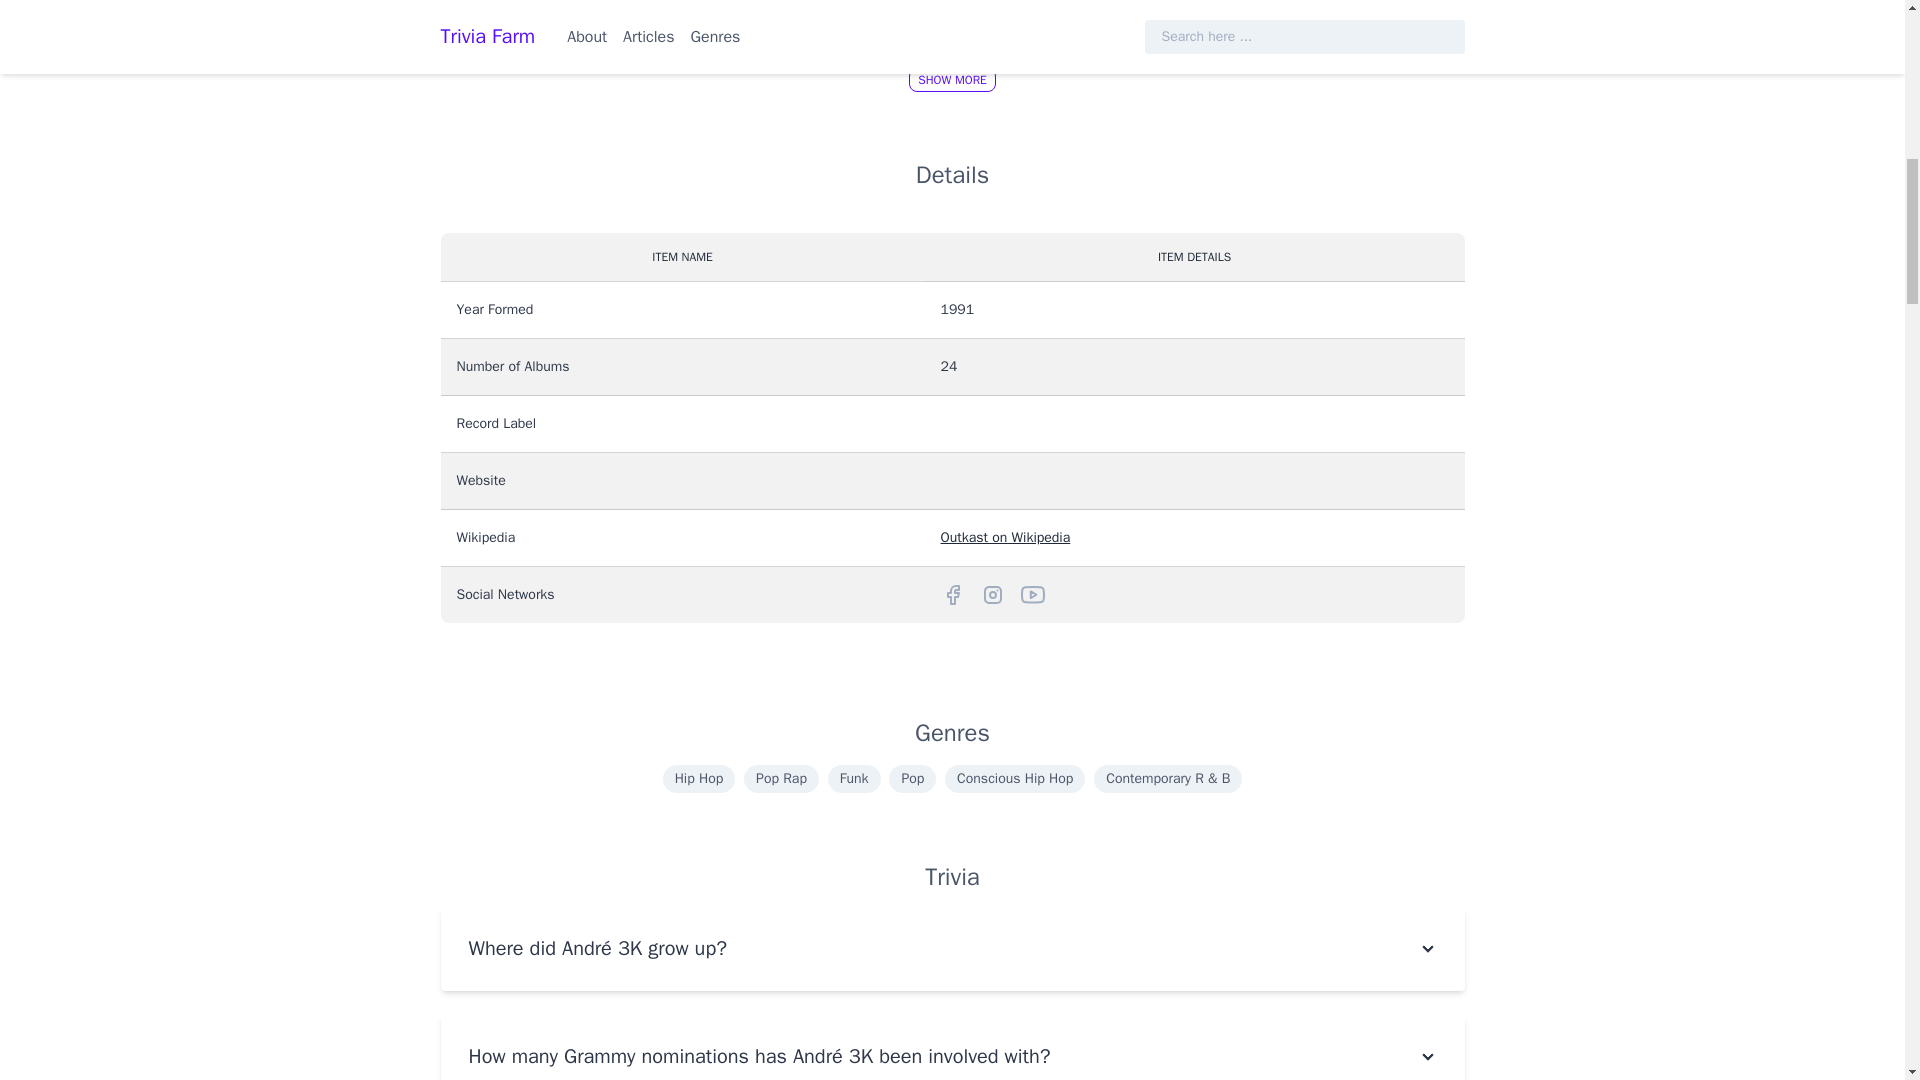 The height and width of the screenshot is (1080, 1920). I want to click on Outkast on Instagram, so click(992, 594).